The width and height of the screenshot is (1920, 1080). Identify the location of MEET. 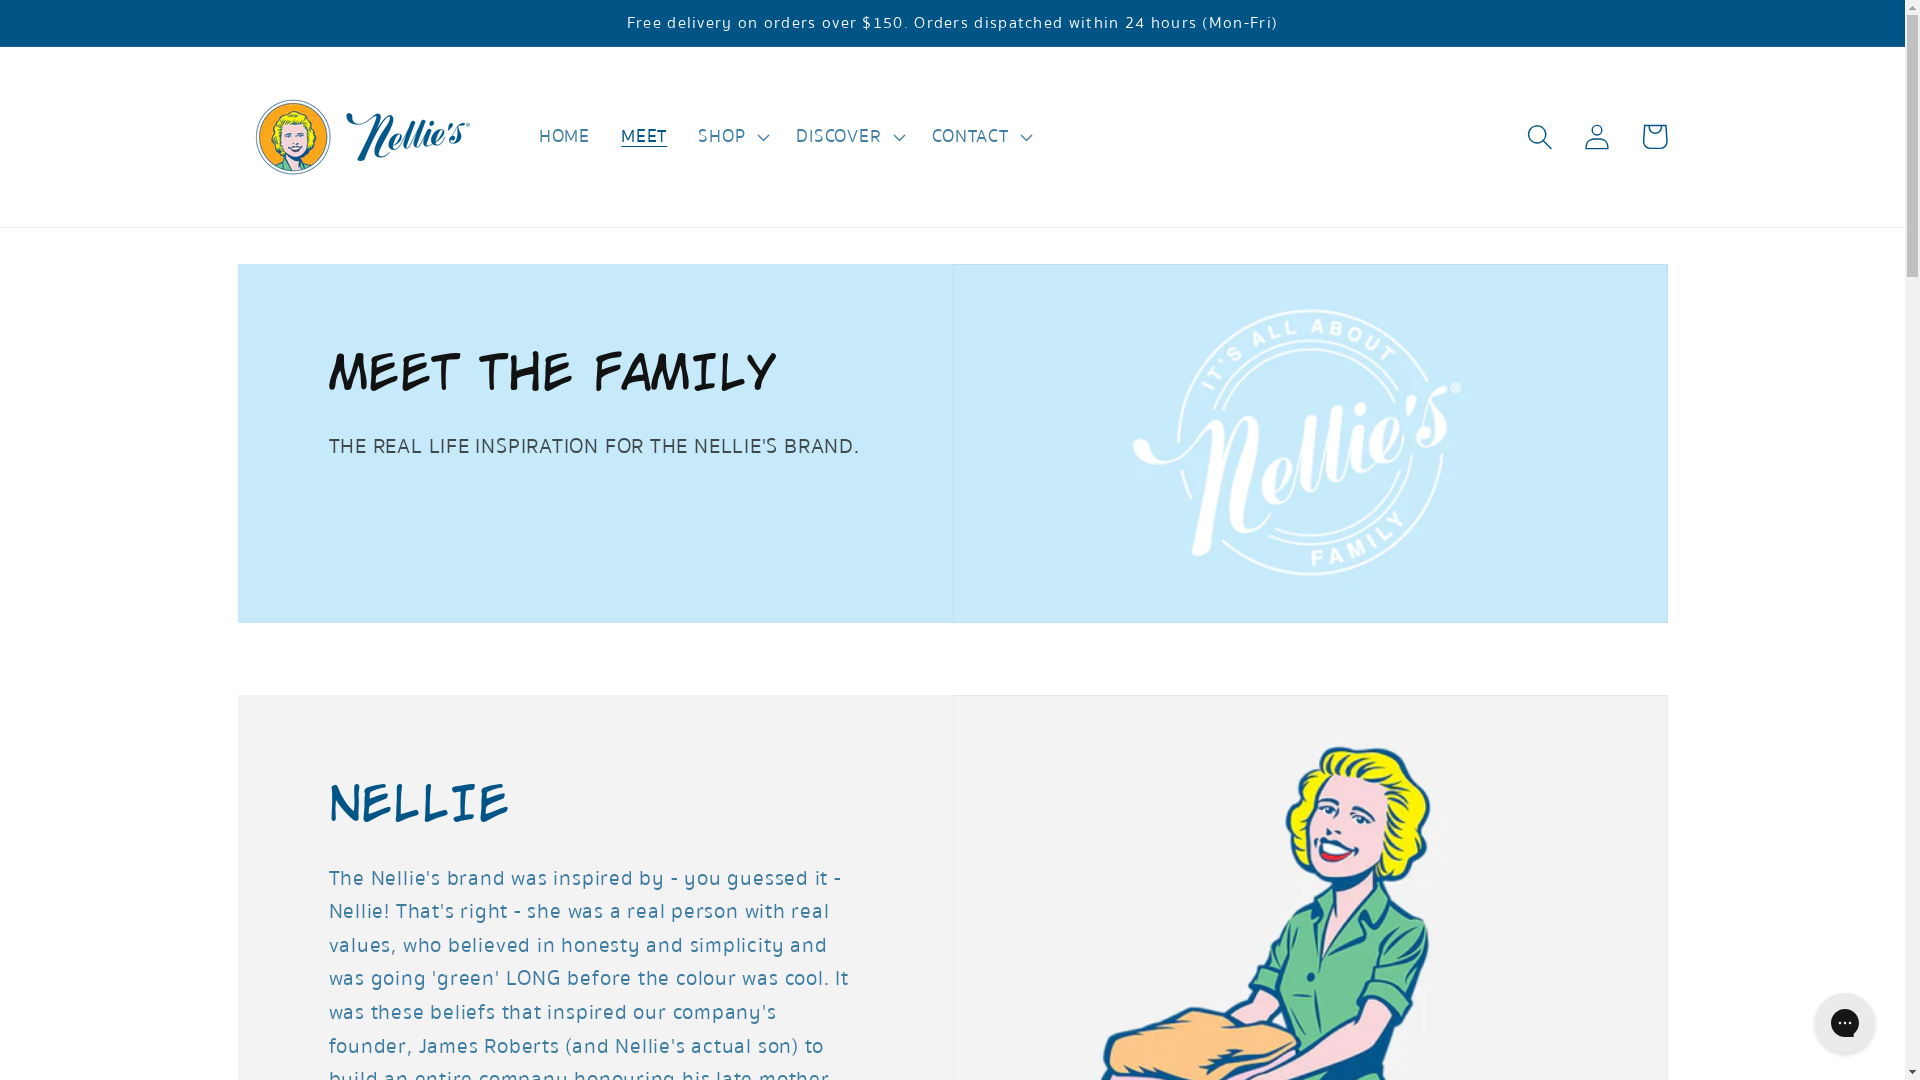
(644, 137).